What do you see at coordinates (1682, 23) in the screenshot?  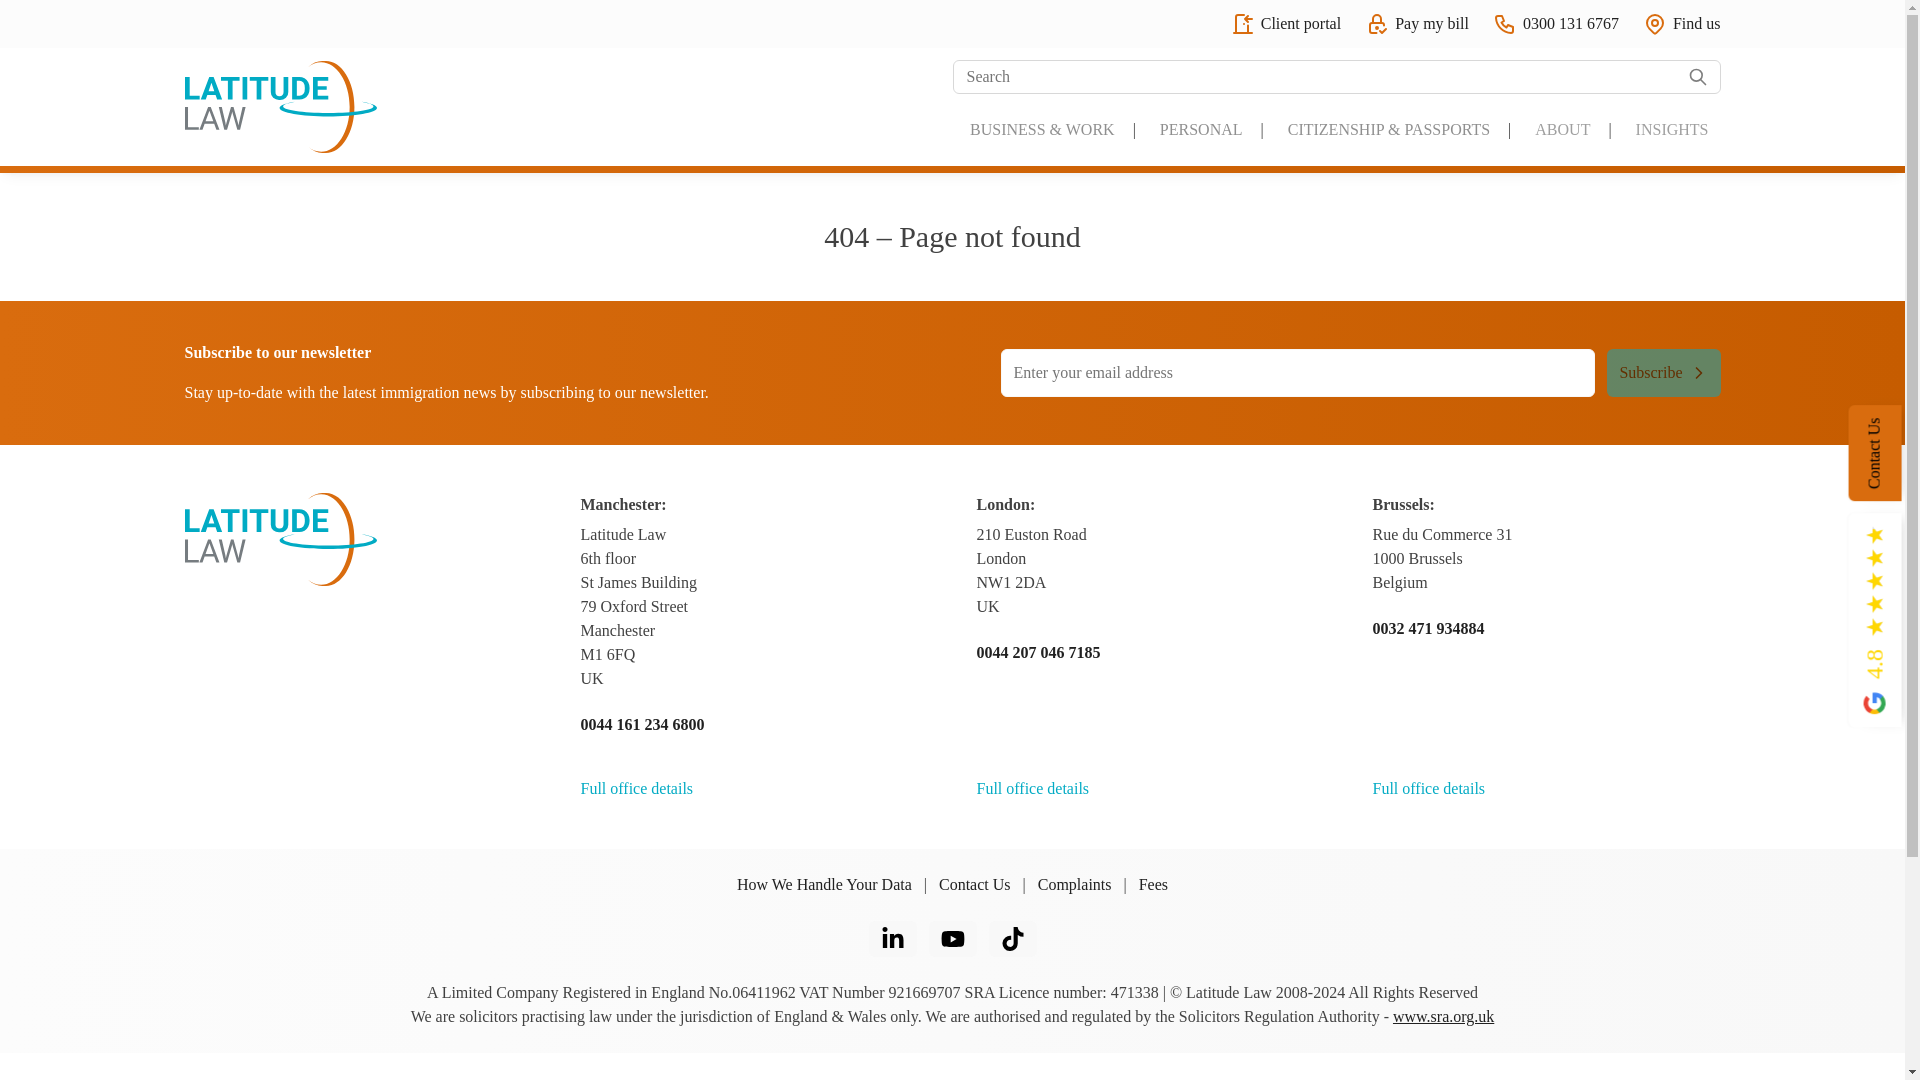 I see `Find us` at bounding box center [1682, 23].